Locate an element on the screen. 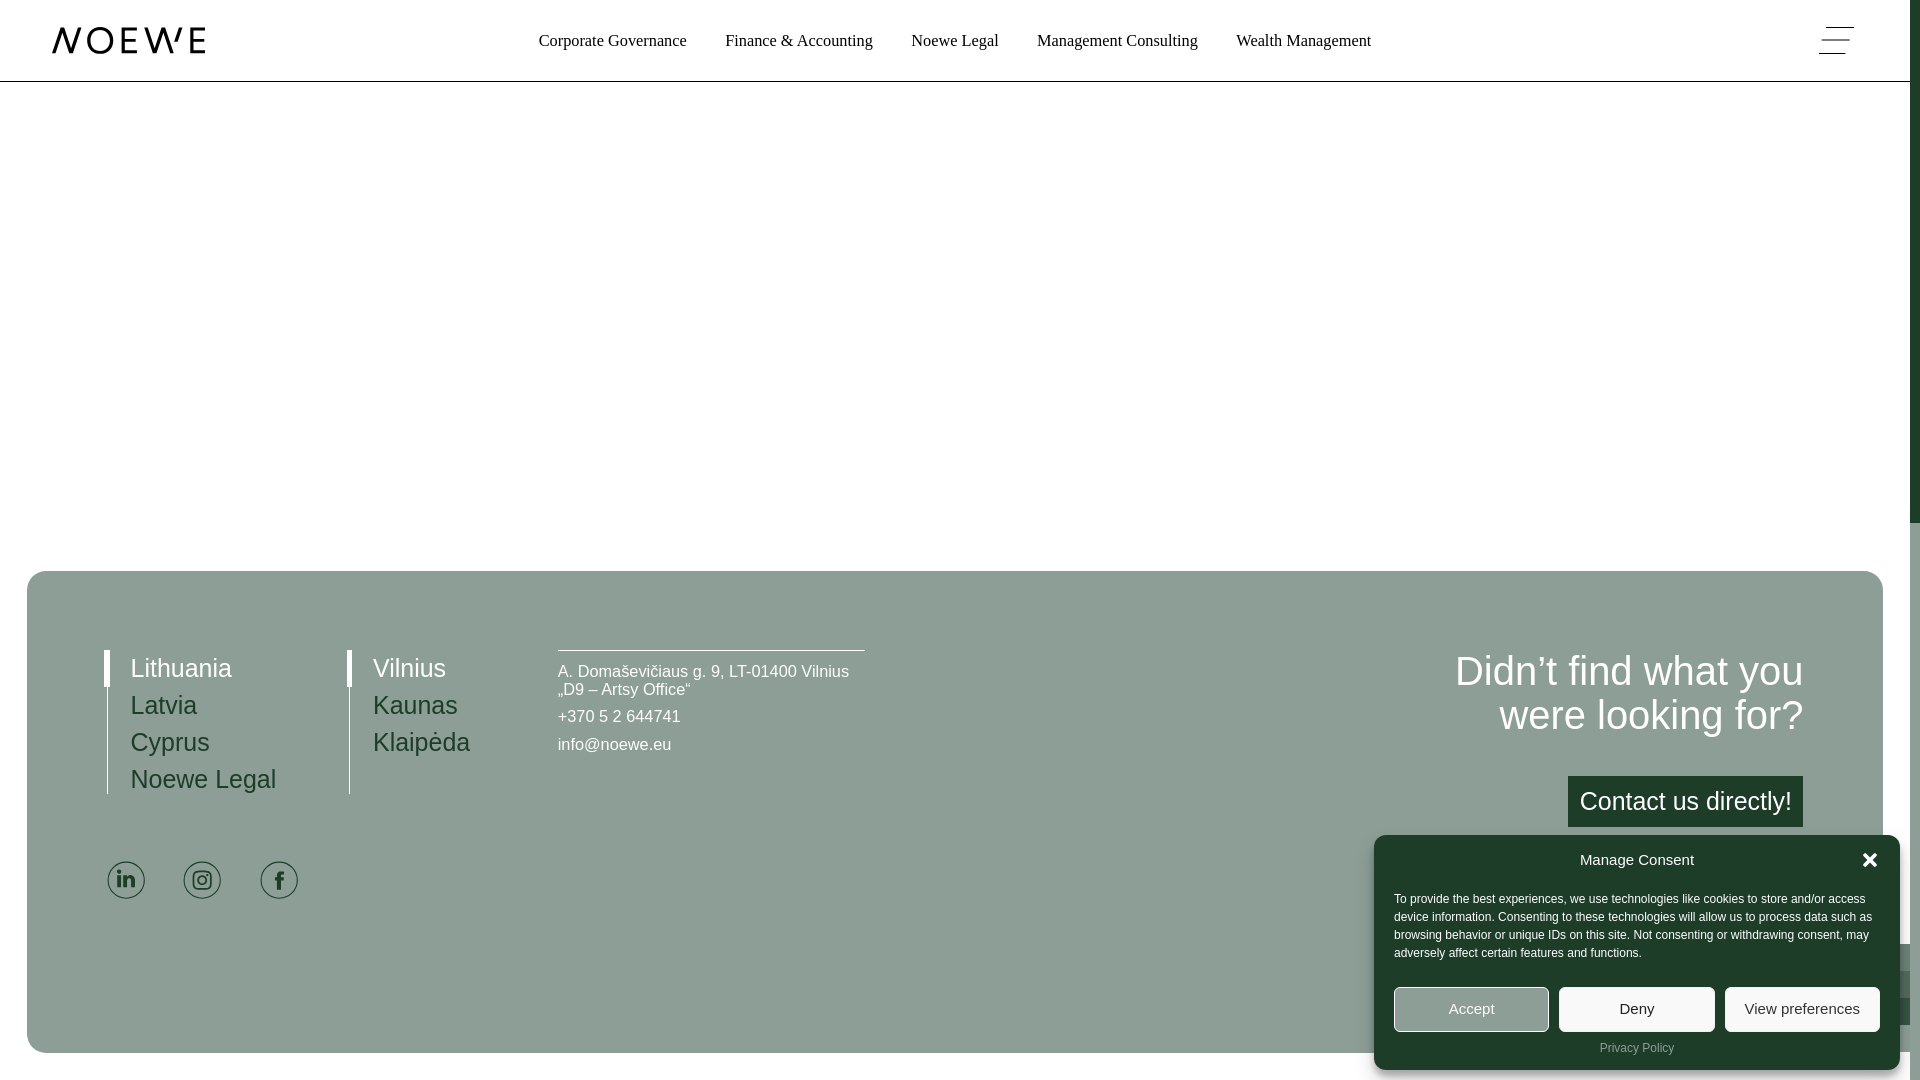 Image resolution: width=1920 pixels, height=1080 pixels. Deny is located at coordinates (1636, 8).